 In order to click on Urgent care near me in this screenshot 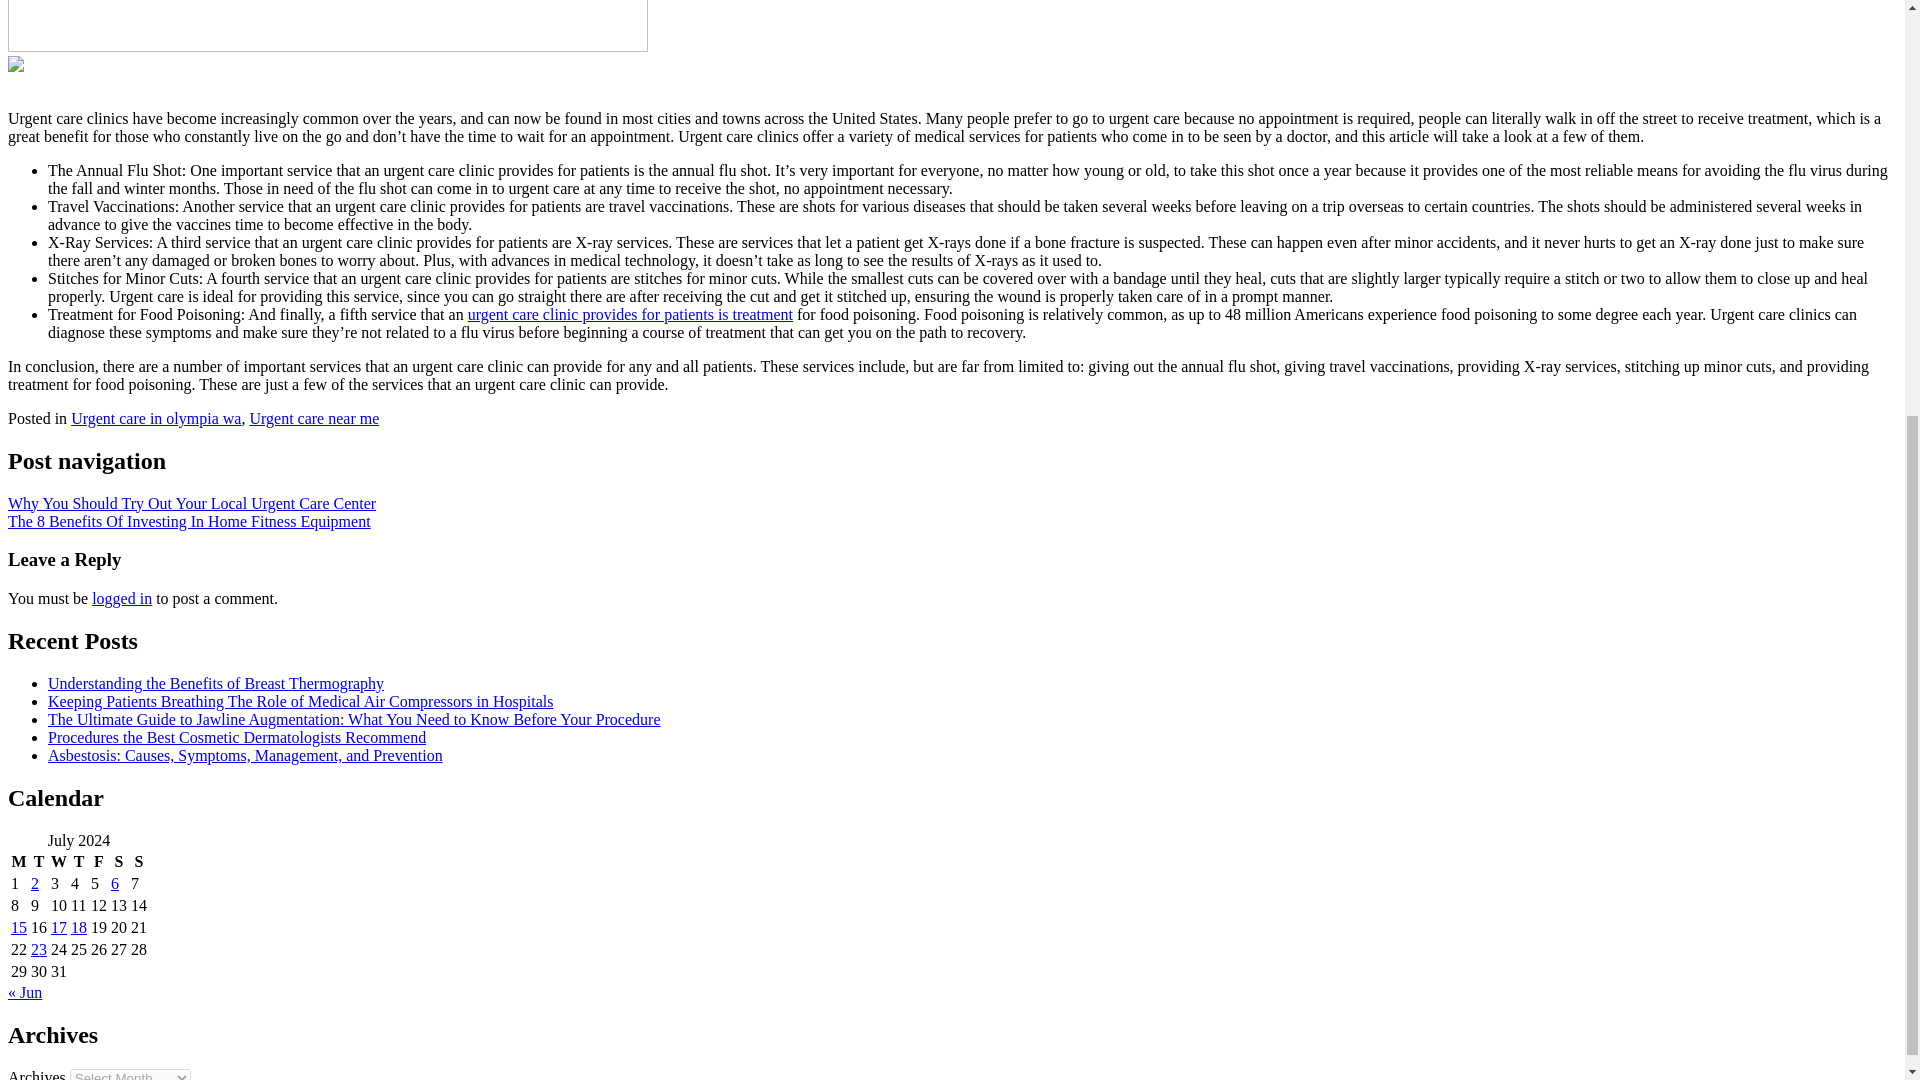, I will do `click(314, 418)`.